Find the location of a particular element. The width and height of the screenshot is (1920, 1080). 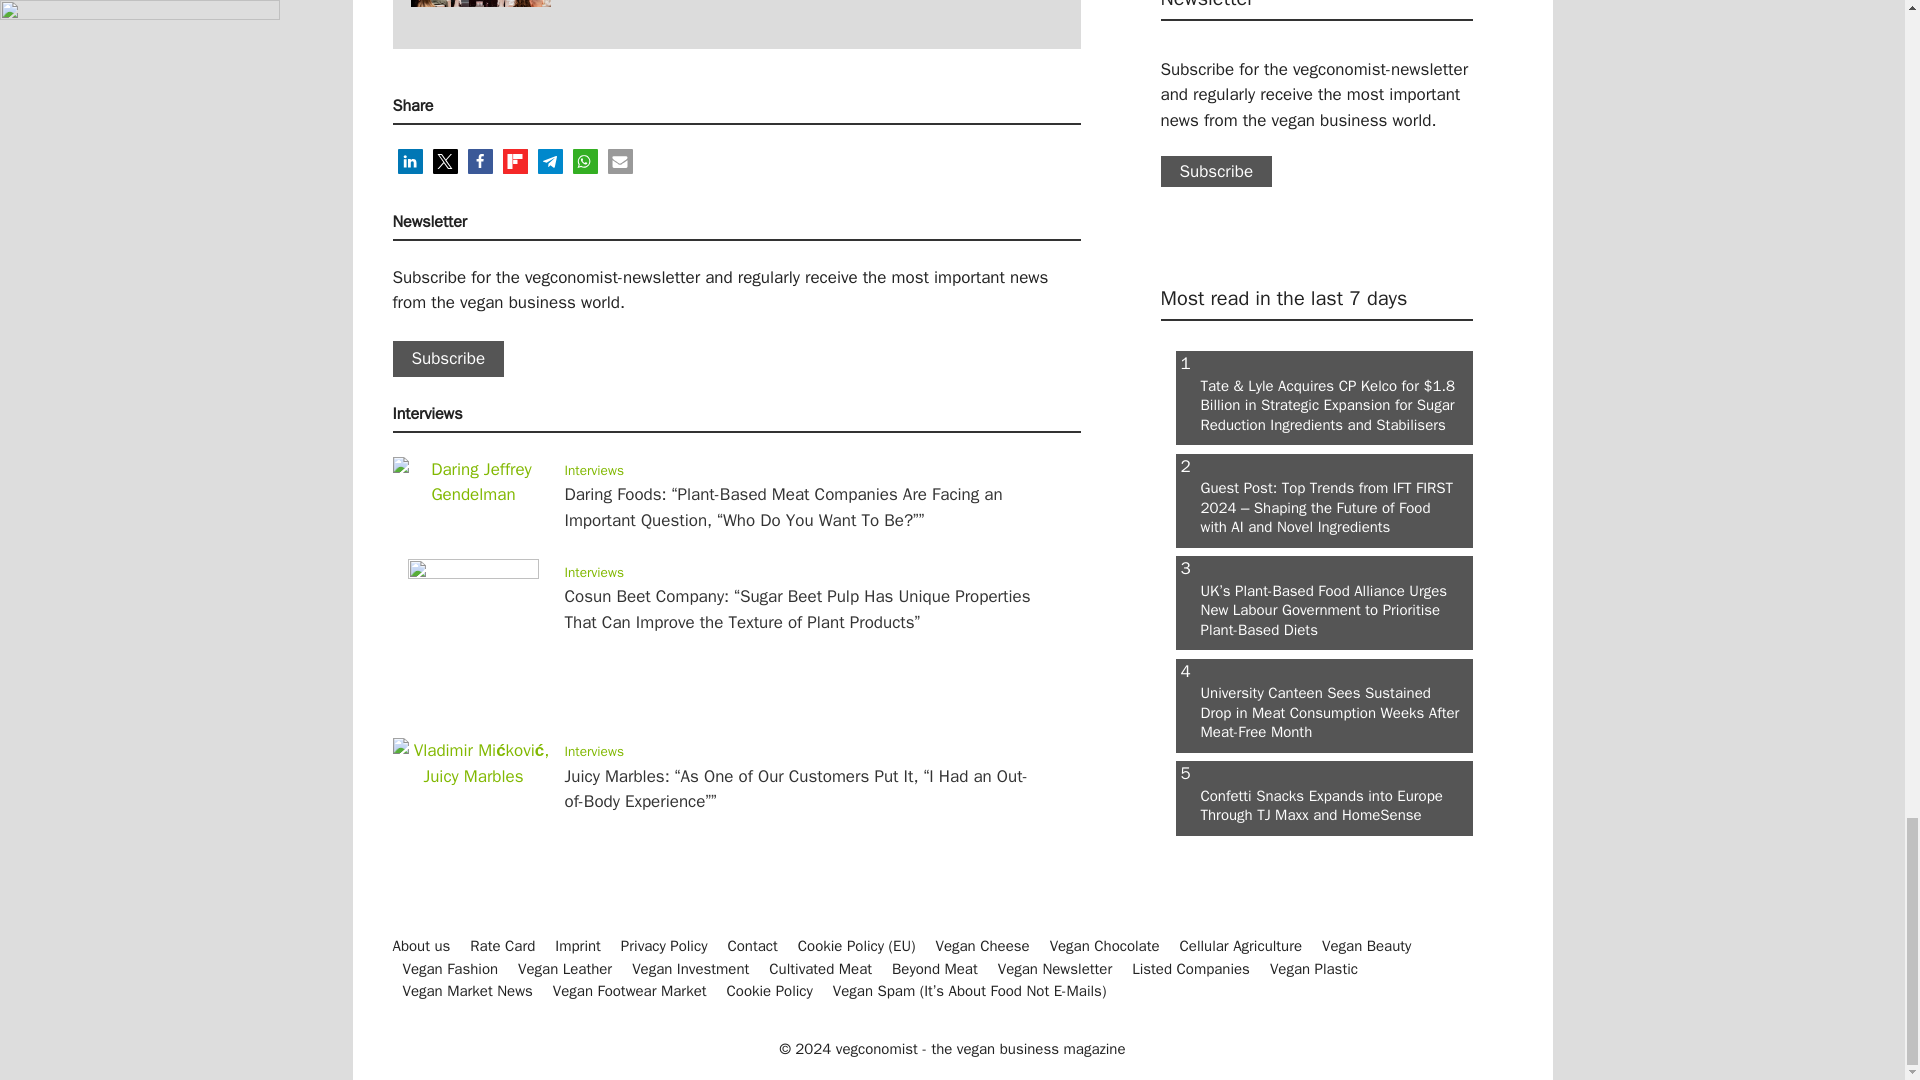

Share on Facebook is located at coordinates (480, 161).